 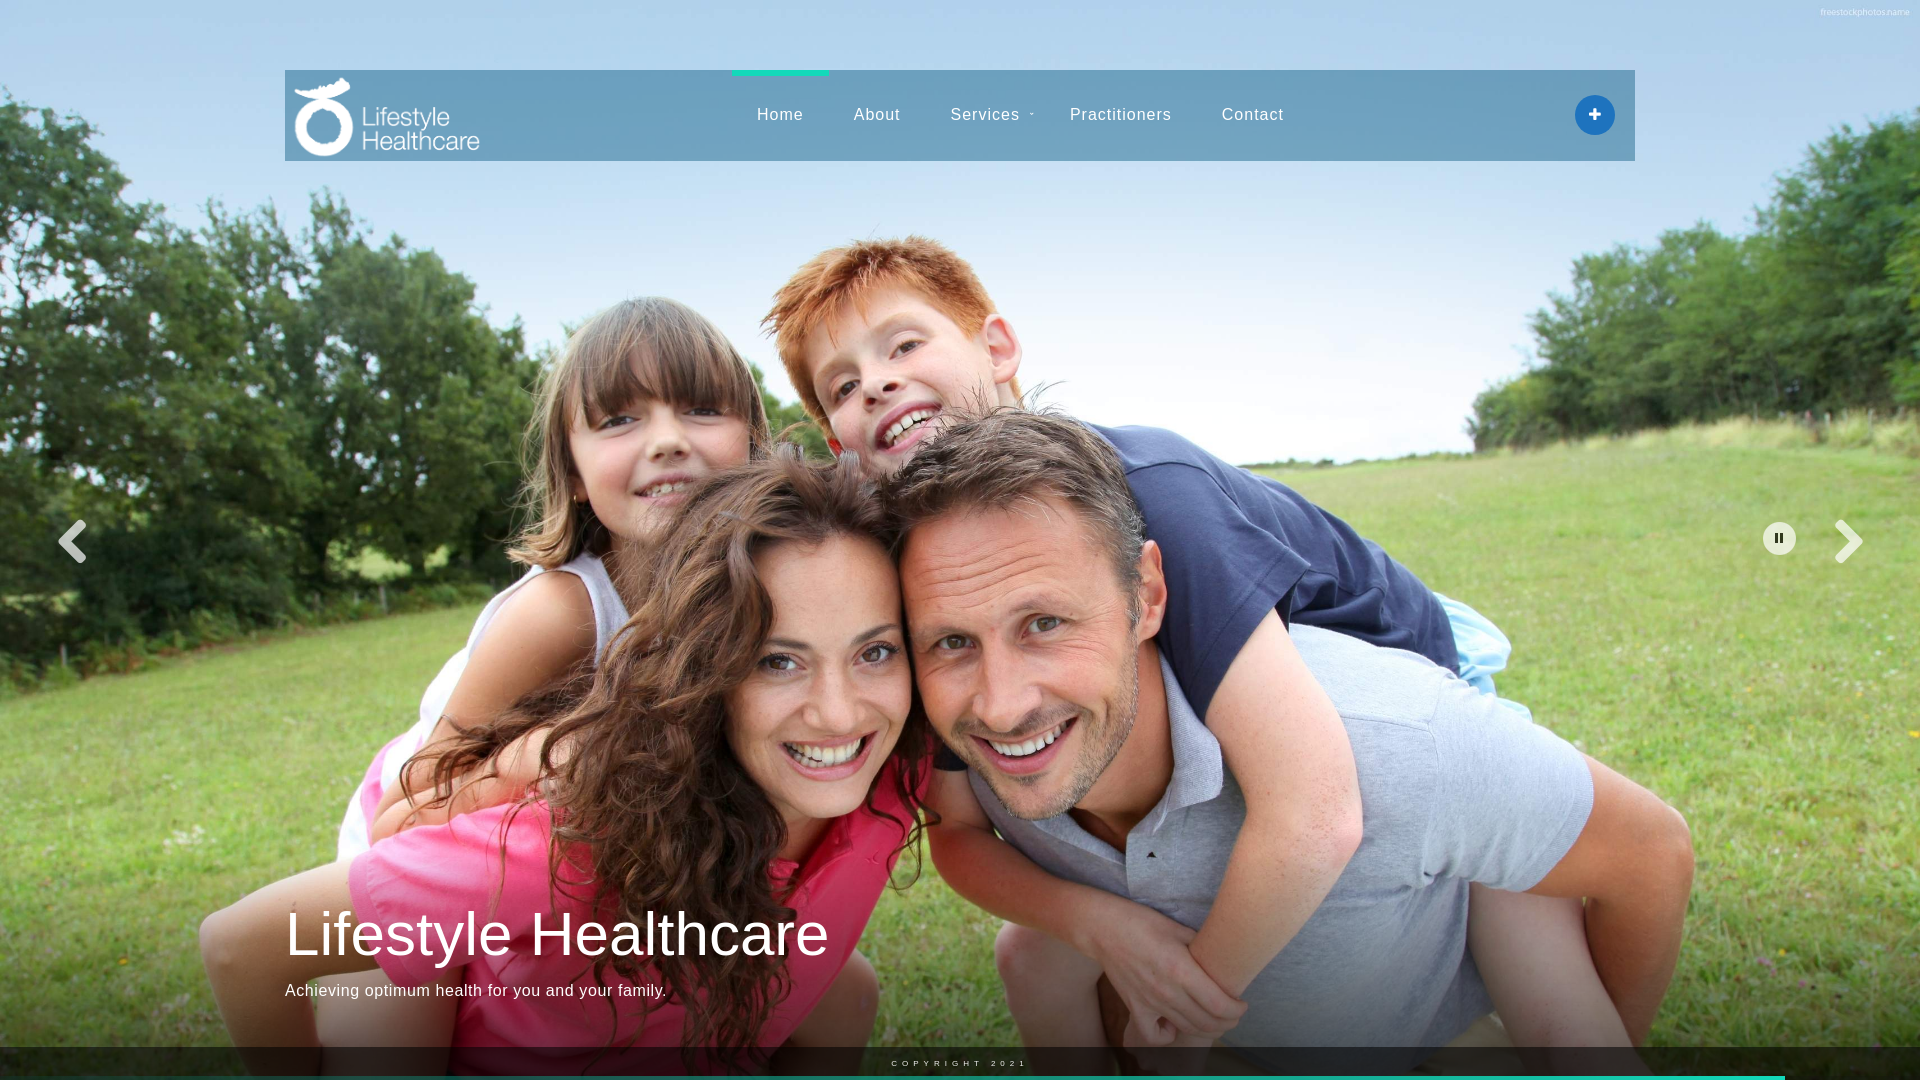 What do you see at coordinates (986, 115) in the screenshot?
I see `Services` at bounding box center [986, 115].